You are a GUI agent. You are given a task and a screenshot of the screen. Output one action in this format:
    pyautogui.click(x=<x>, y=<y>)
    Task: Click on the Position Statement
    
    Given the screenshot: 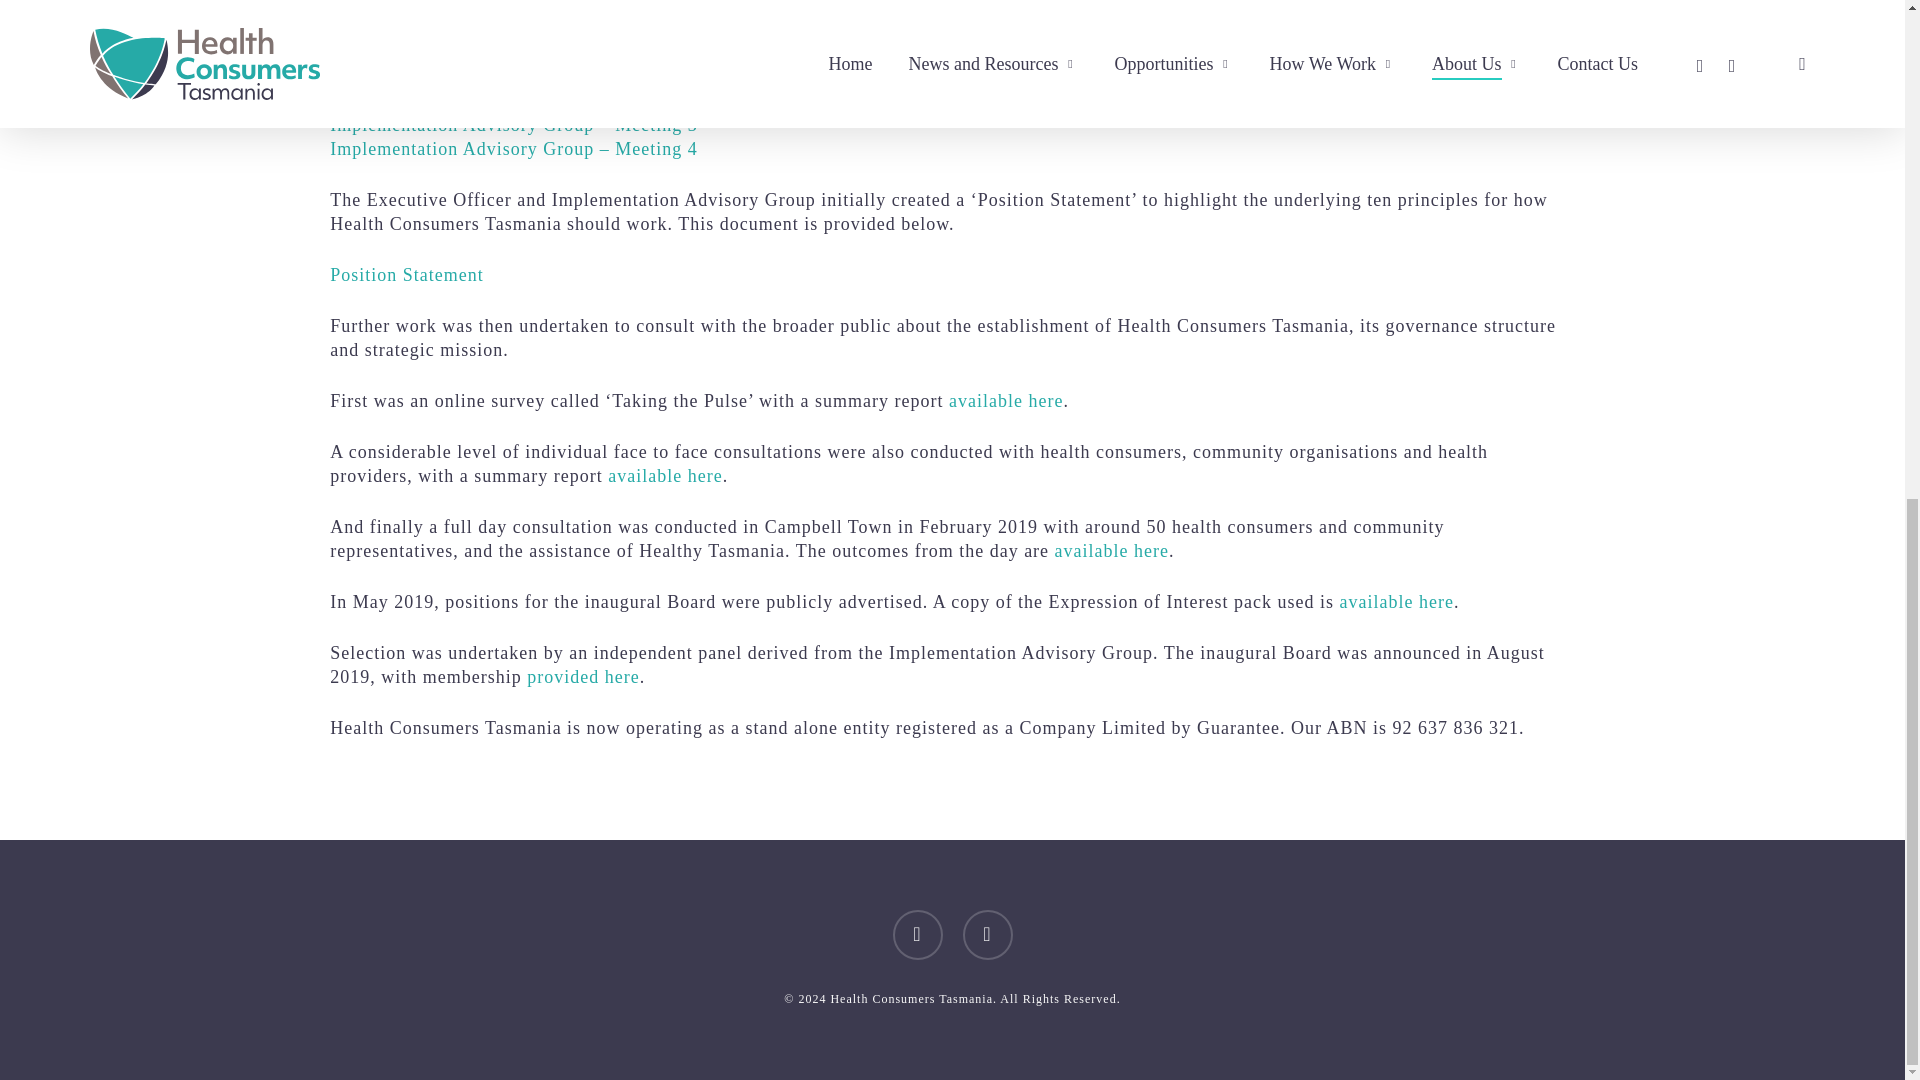 What is the action you would take?
    pyautogui.click(x=406, y=274)
    